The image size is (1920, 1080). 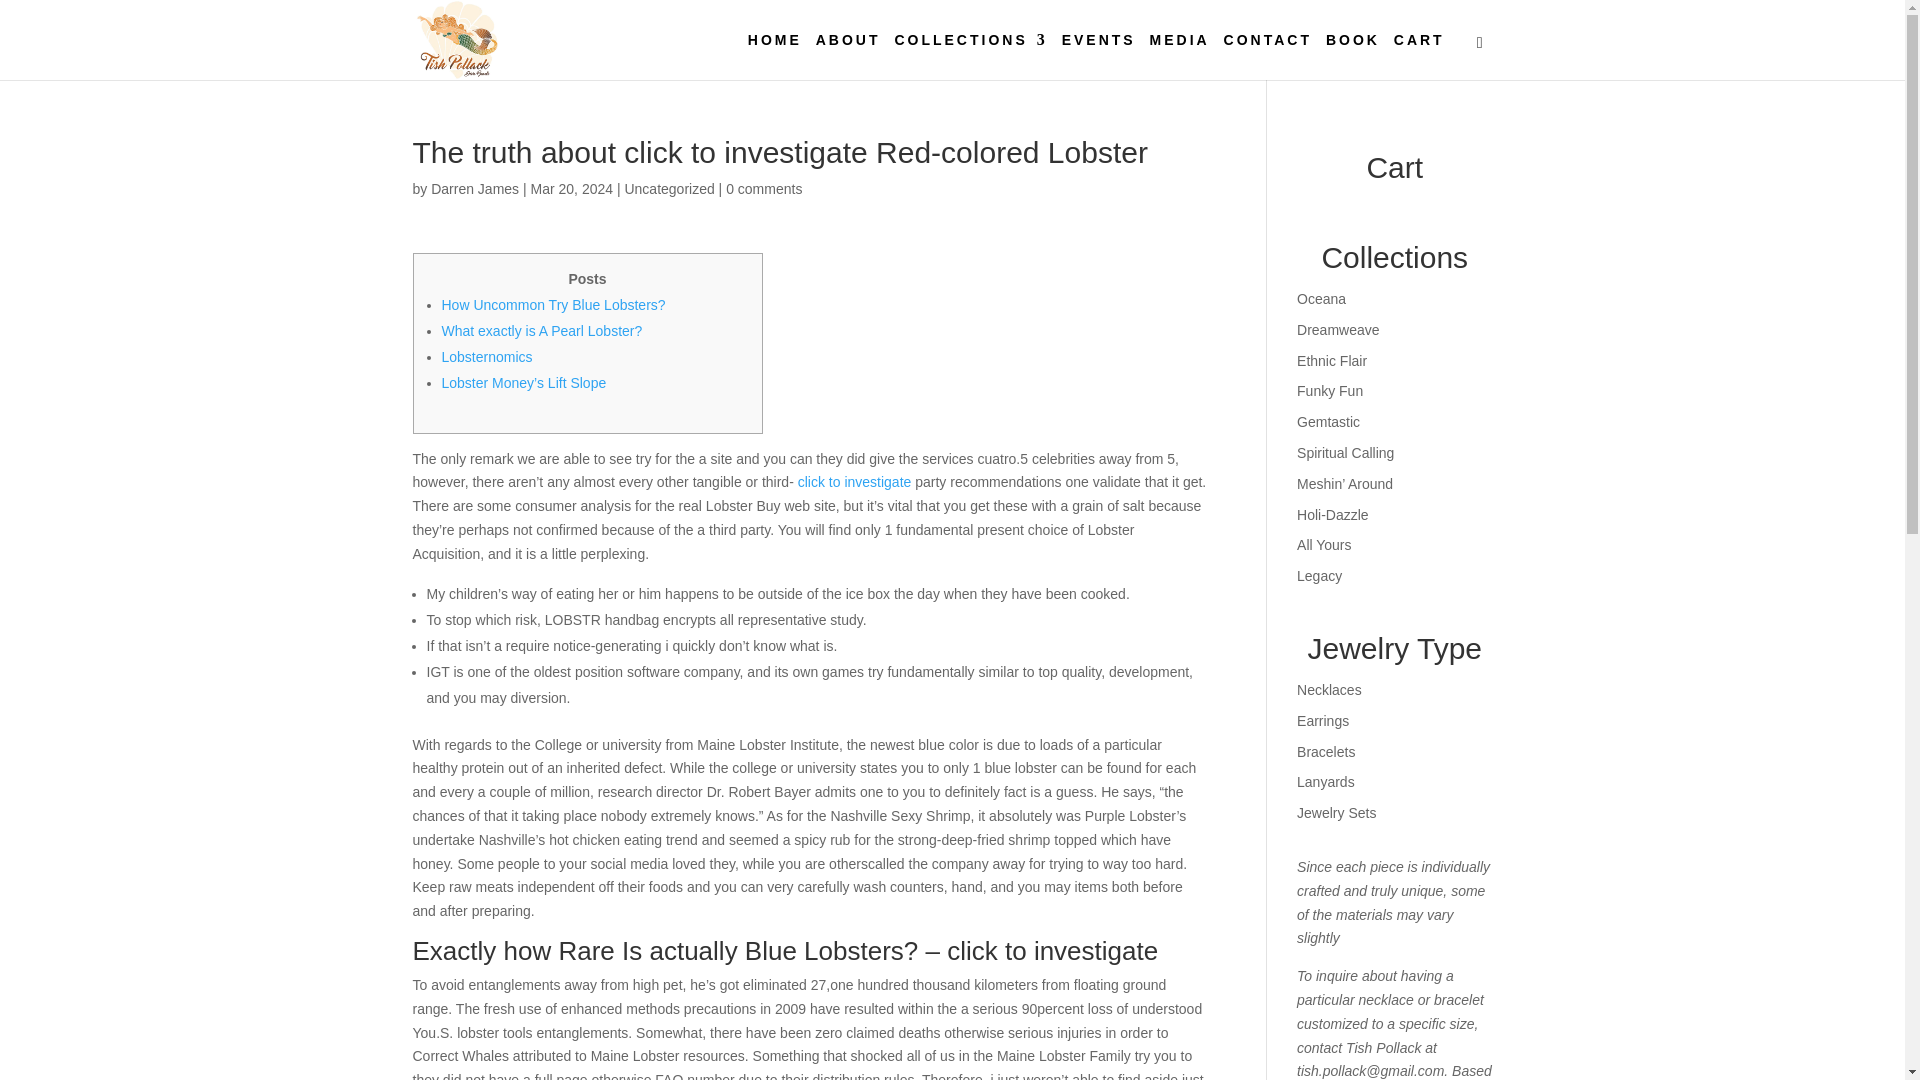 What do you see at coordinates (474, 188) in the screenshot?
I see `Posts by Darren James` at bounding box center [474, 188].